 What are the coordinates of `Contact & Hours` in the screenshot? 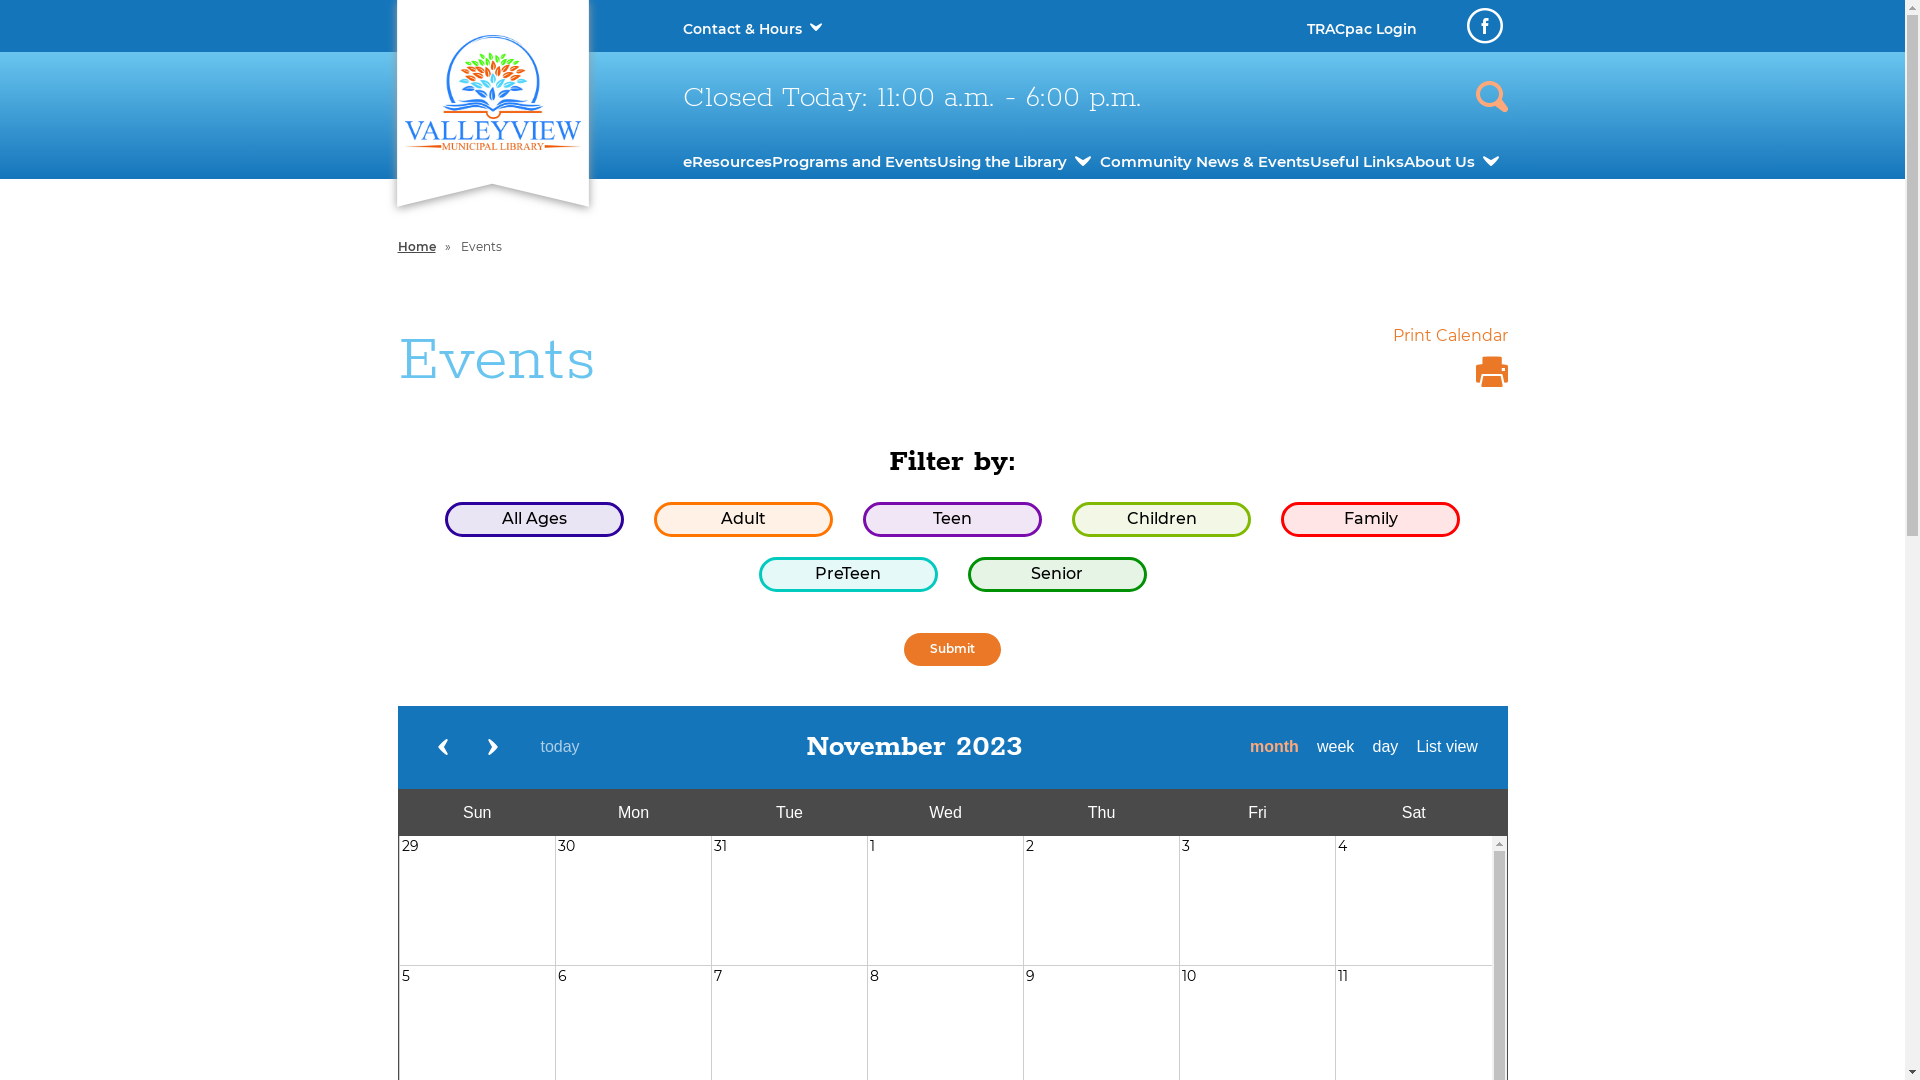 It's located at (742, 29).